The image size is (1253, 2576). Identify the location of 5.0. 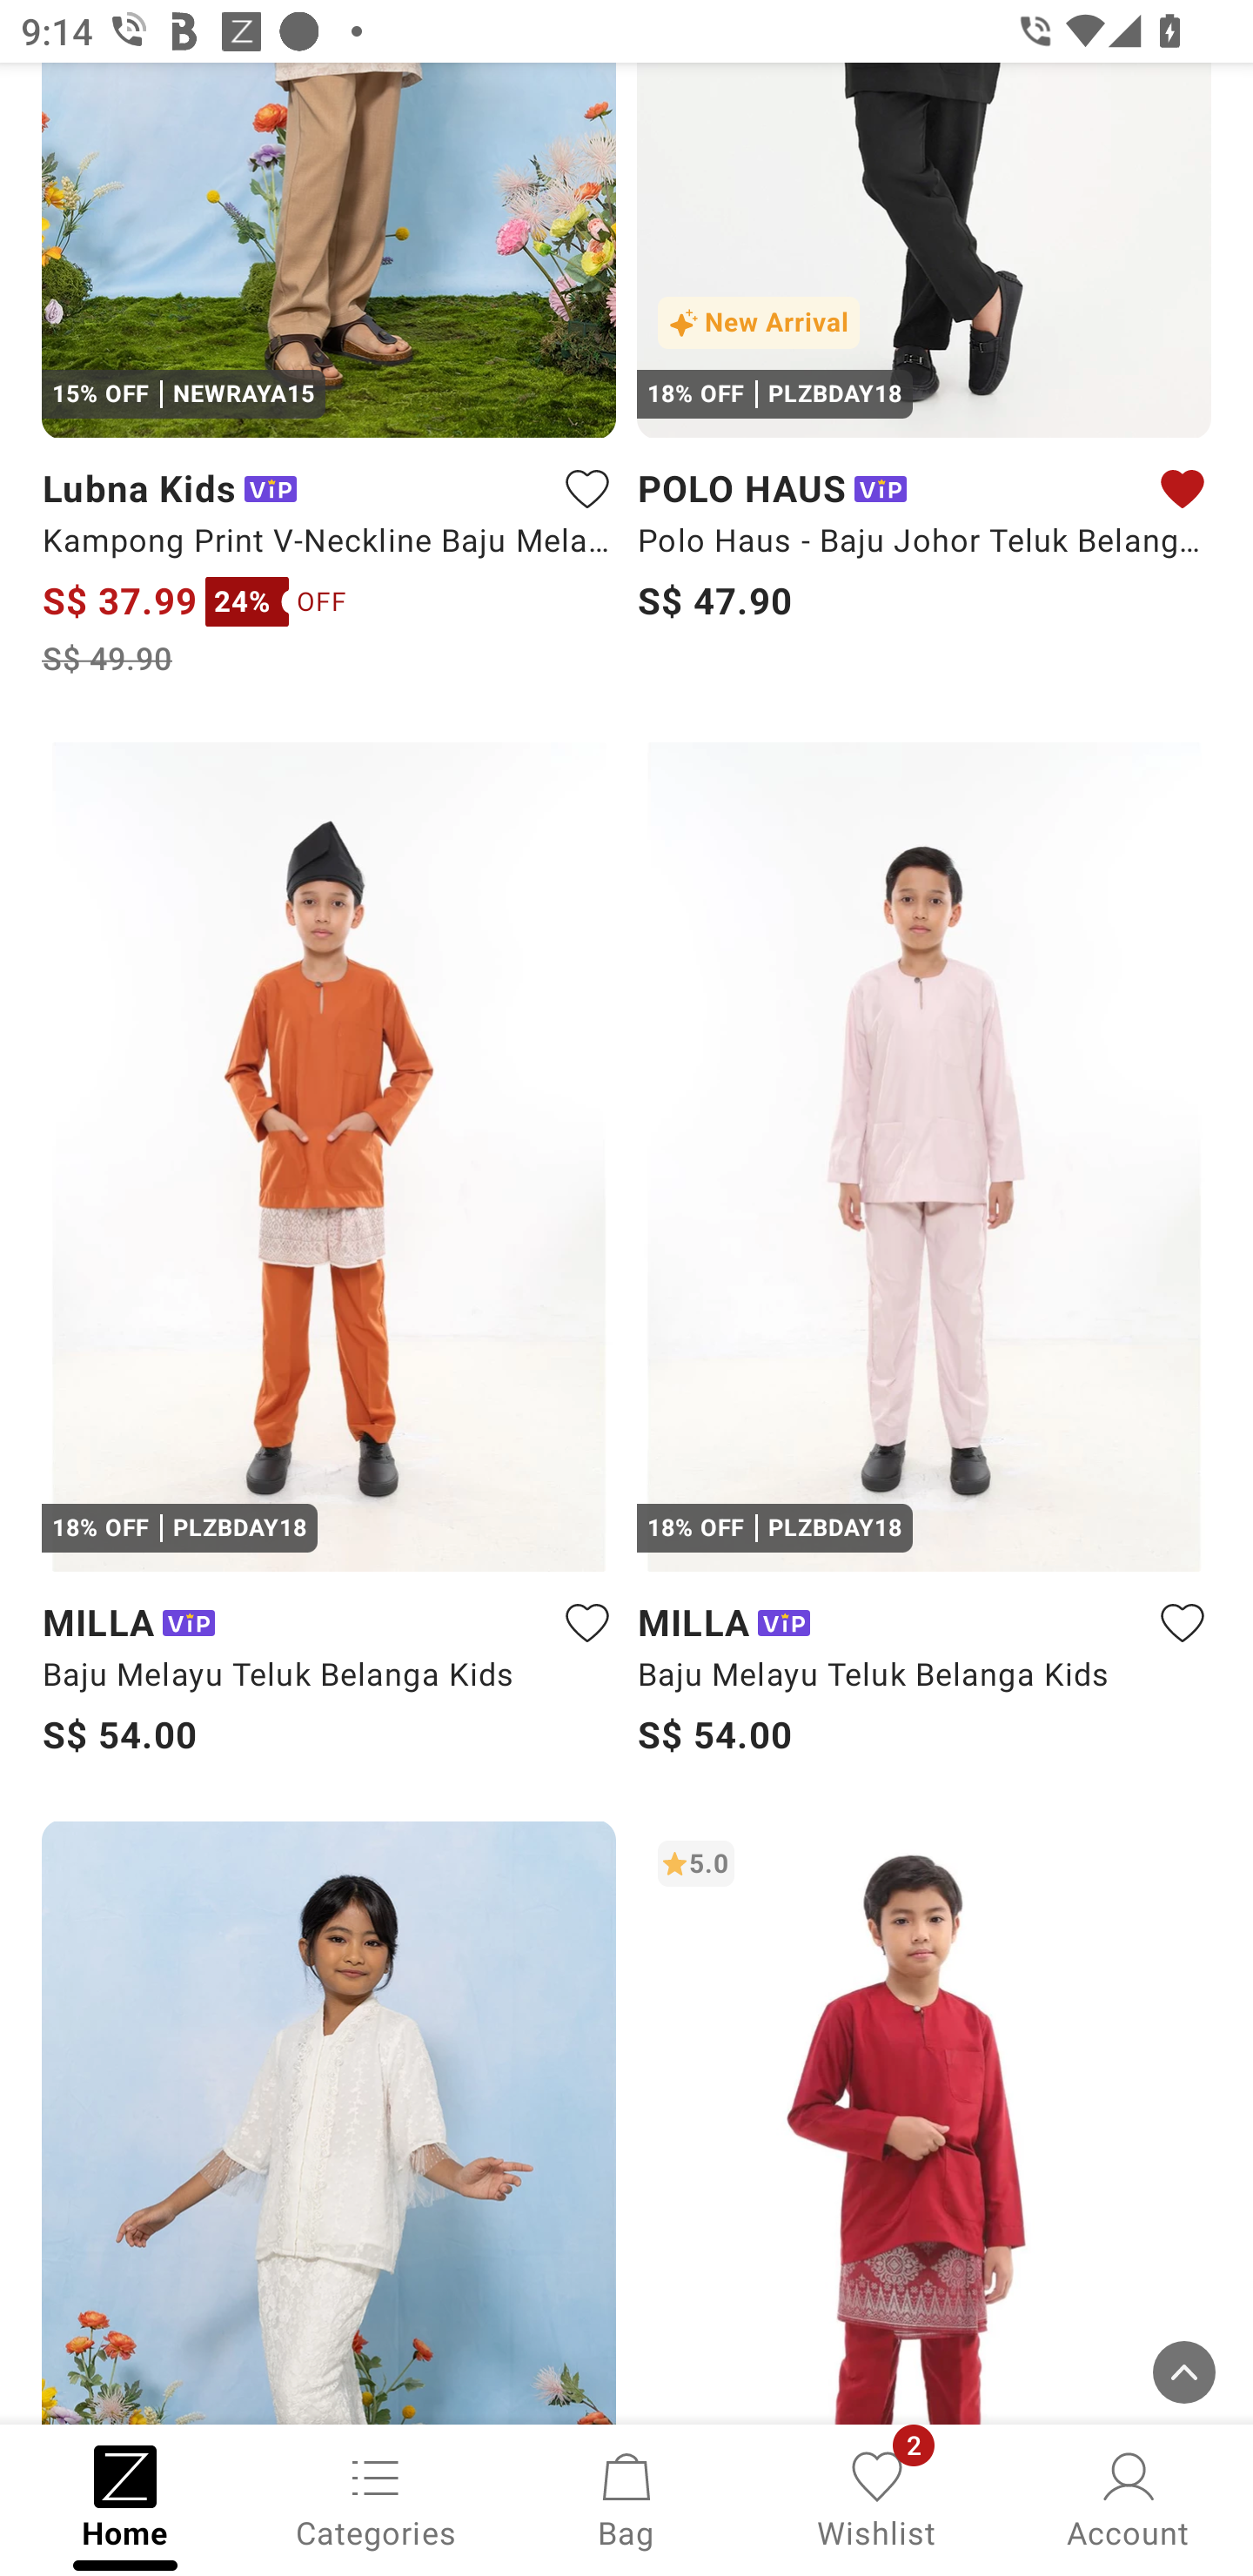
(924, 2121).